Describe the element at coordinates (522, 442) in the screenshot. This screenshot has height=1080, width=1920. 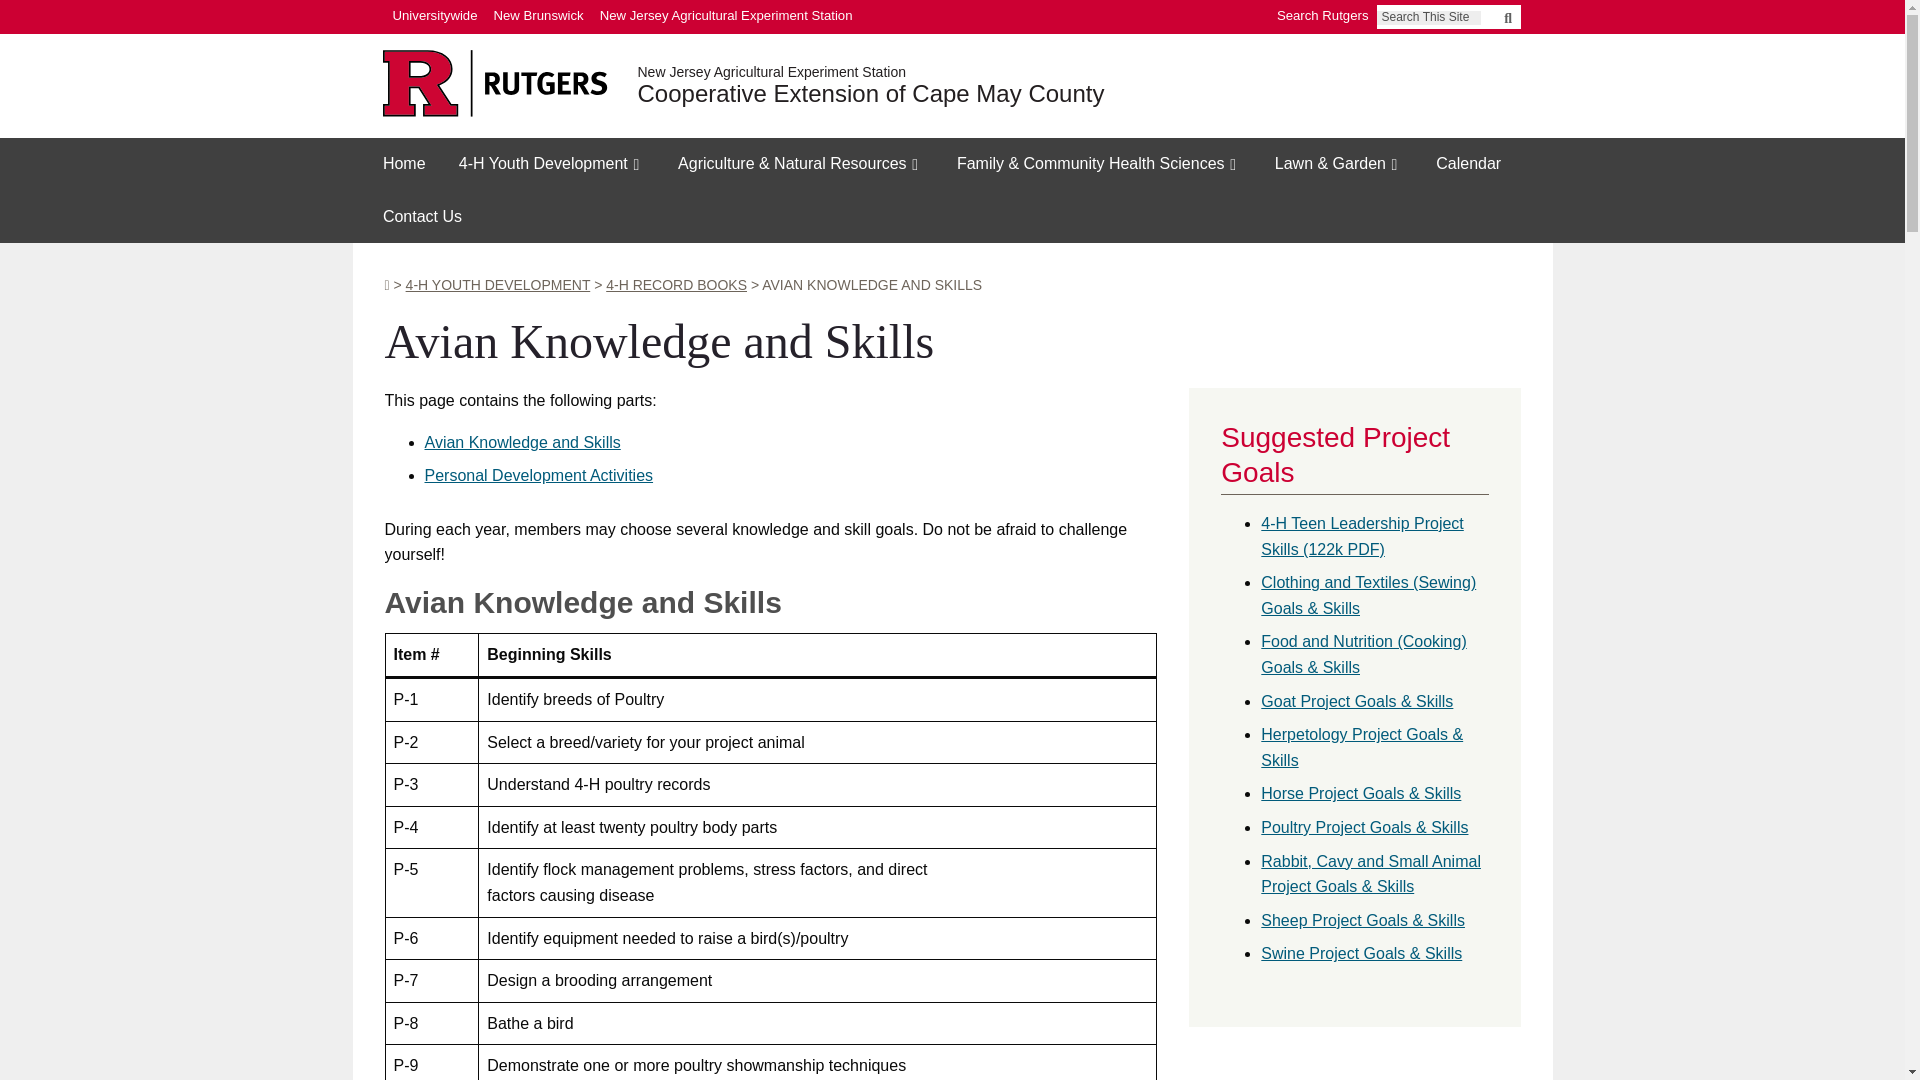
I see `Avian Knowledge and Skills` at that location.